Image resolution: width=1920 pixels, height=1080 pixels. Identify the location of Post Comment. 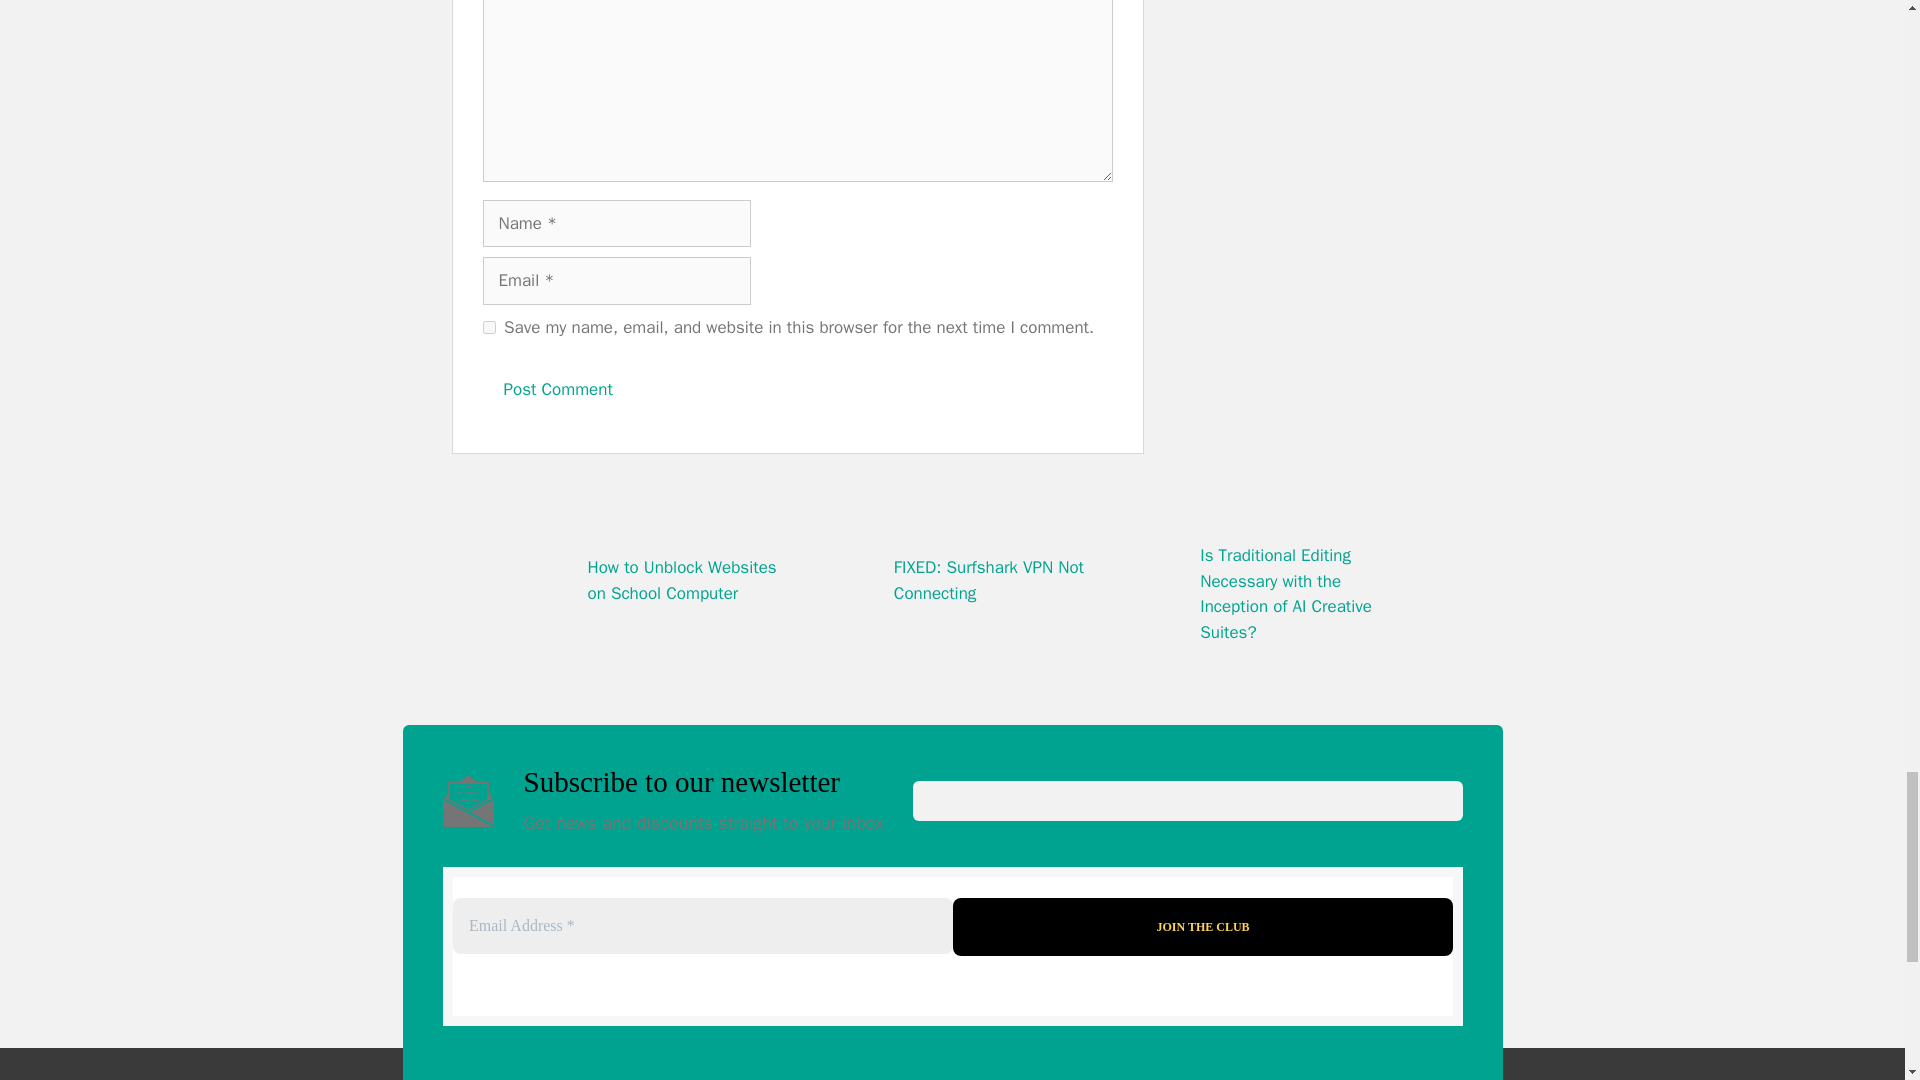
(557, 390).